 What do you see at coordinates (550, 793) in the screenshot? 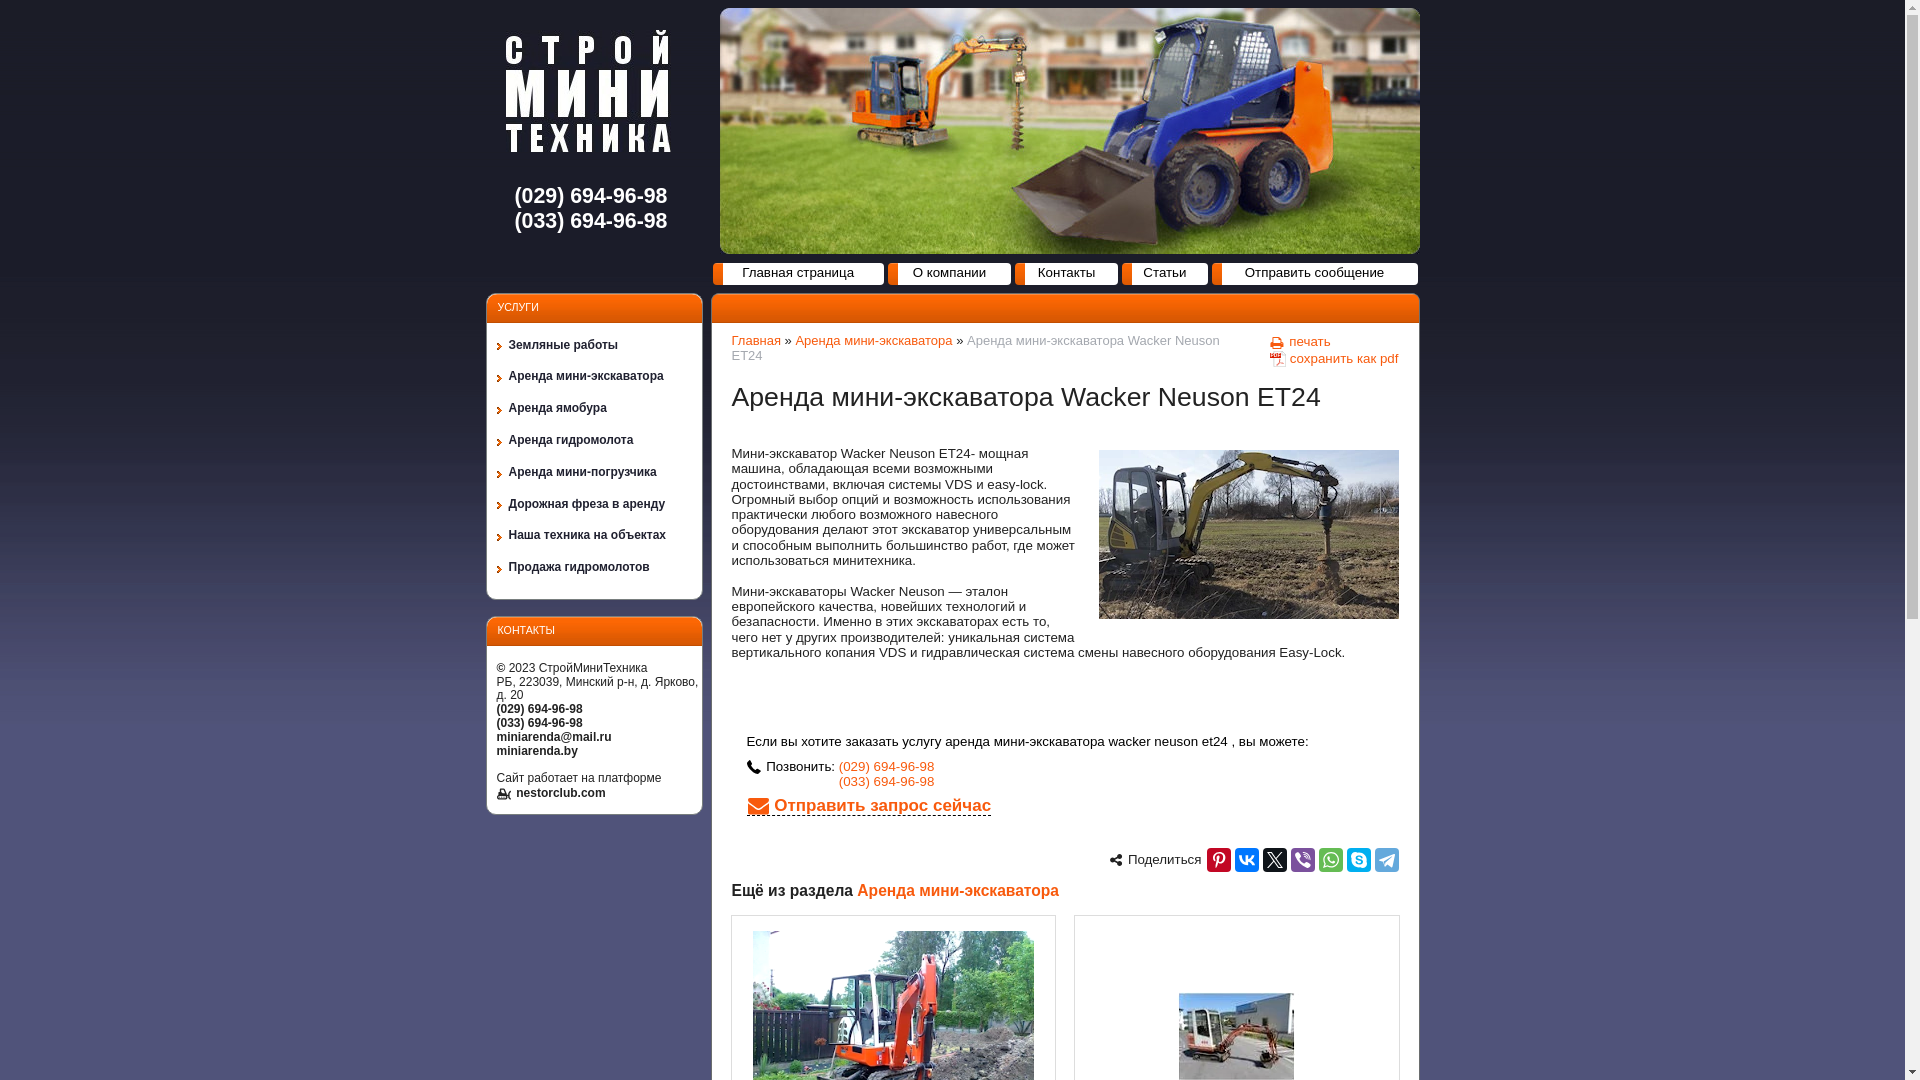
I see `nestorclub.com` at bounding box center [550, 793].